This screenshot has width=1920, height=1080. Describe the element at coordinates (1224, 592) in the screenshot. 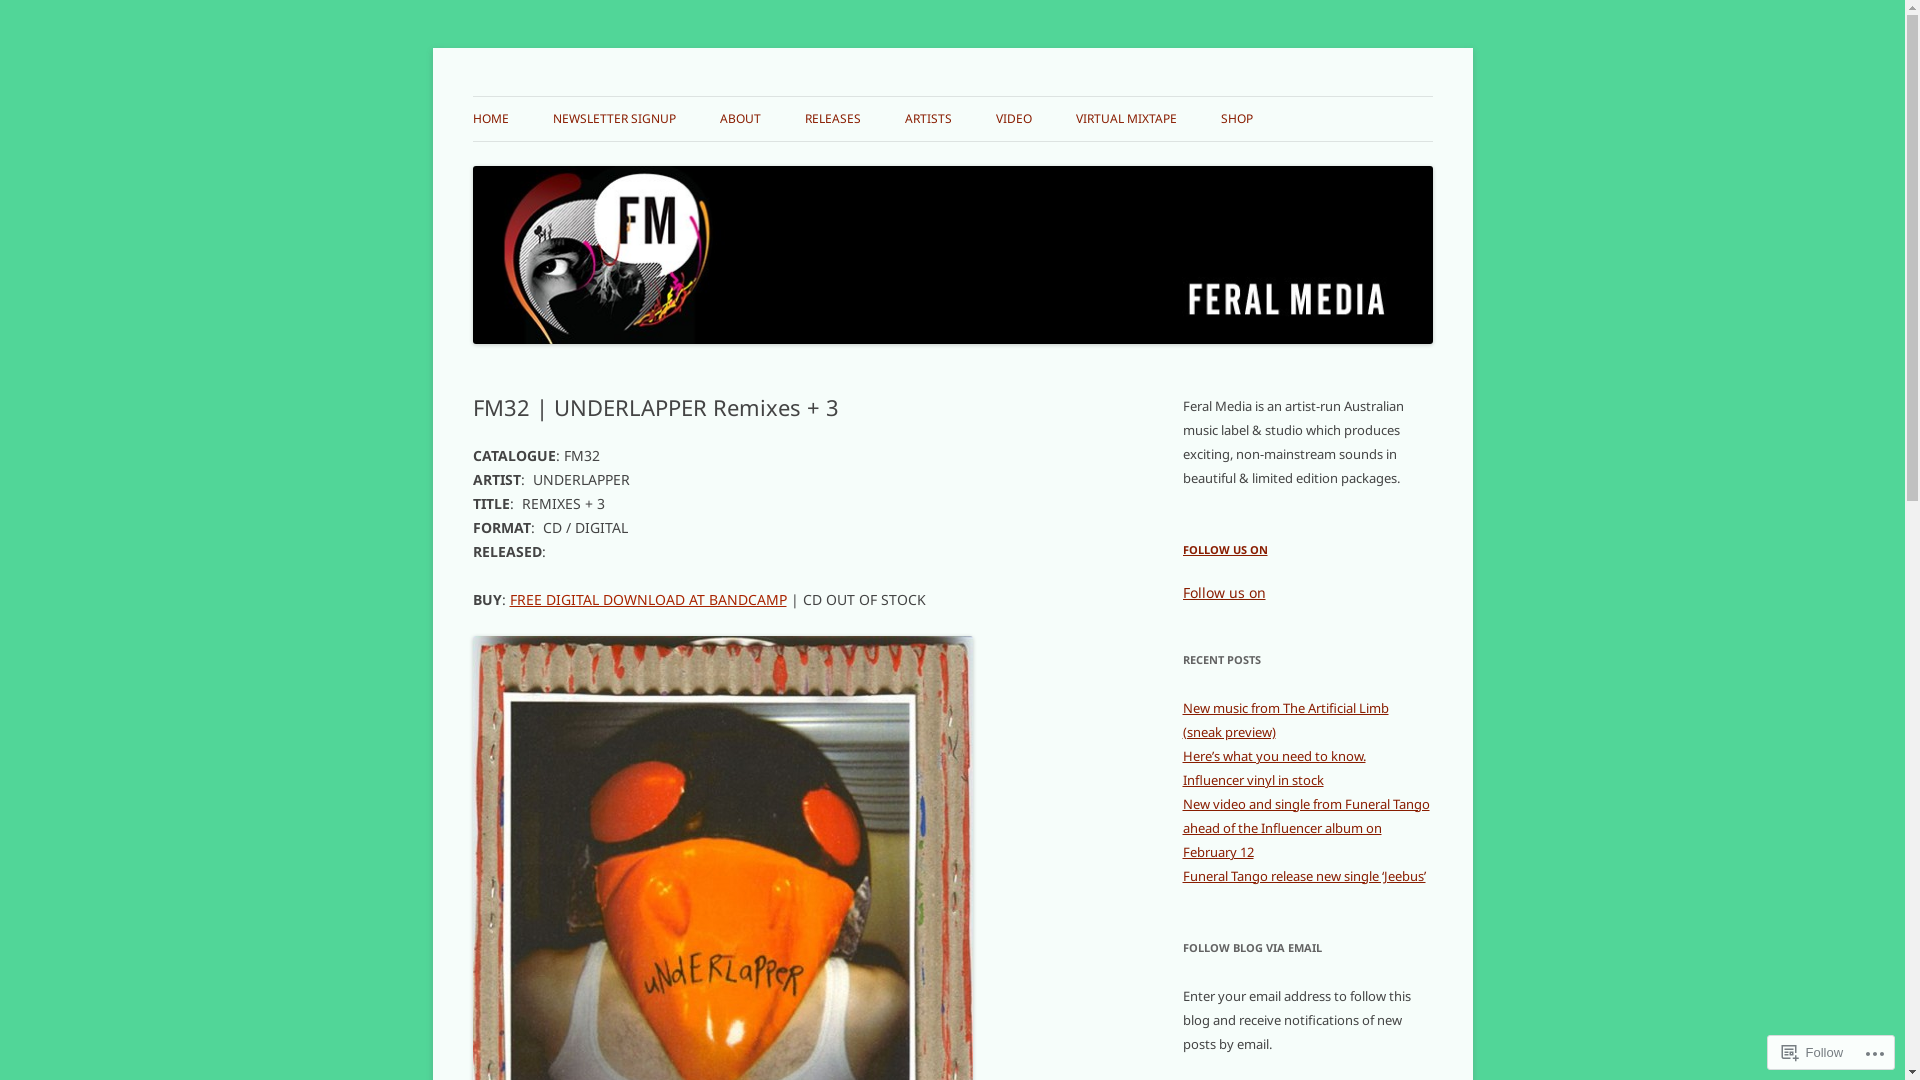

I see `Follow us on` at that location.